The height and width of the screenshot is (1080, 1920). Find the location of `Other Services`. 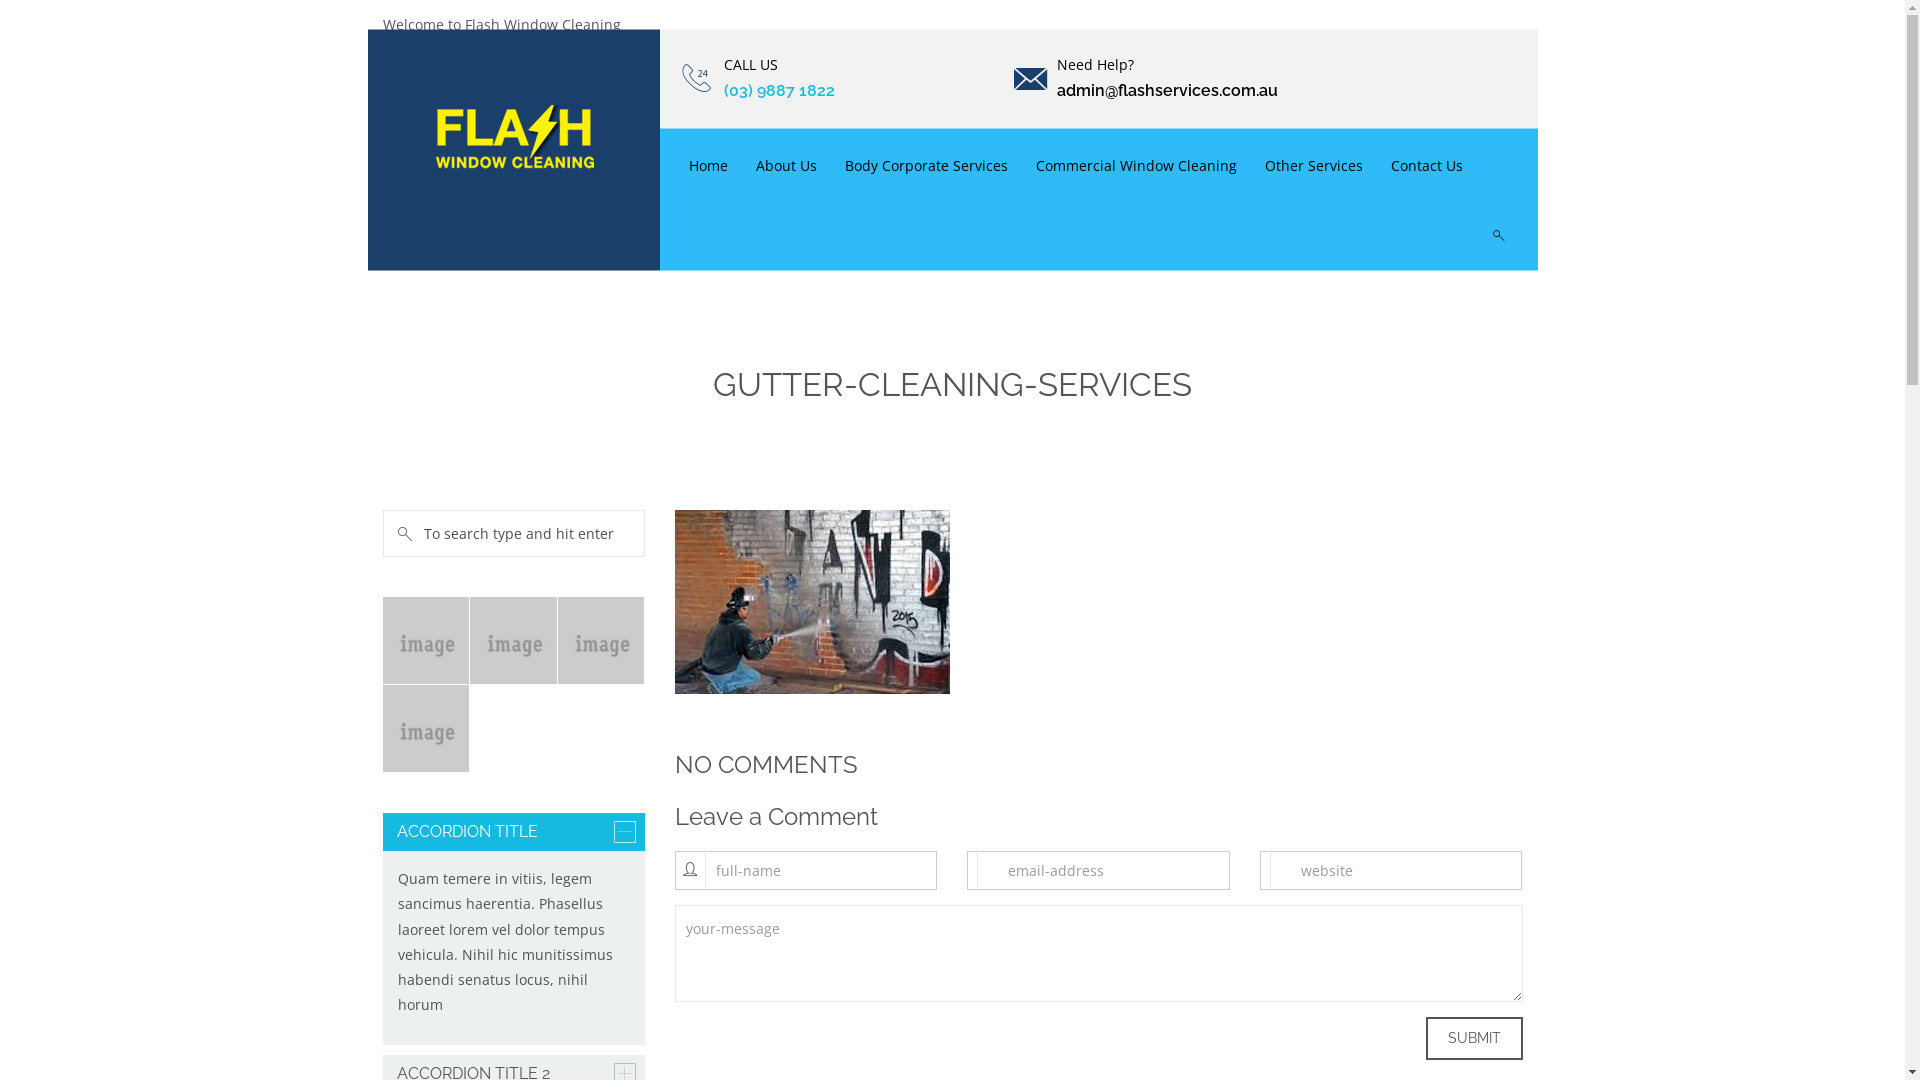

Other Services is located at coordinates (1314, 164).